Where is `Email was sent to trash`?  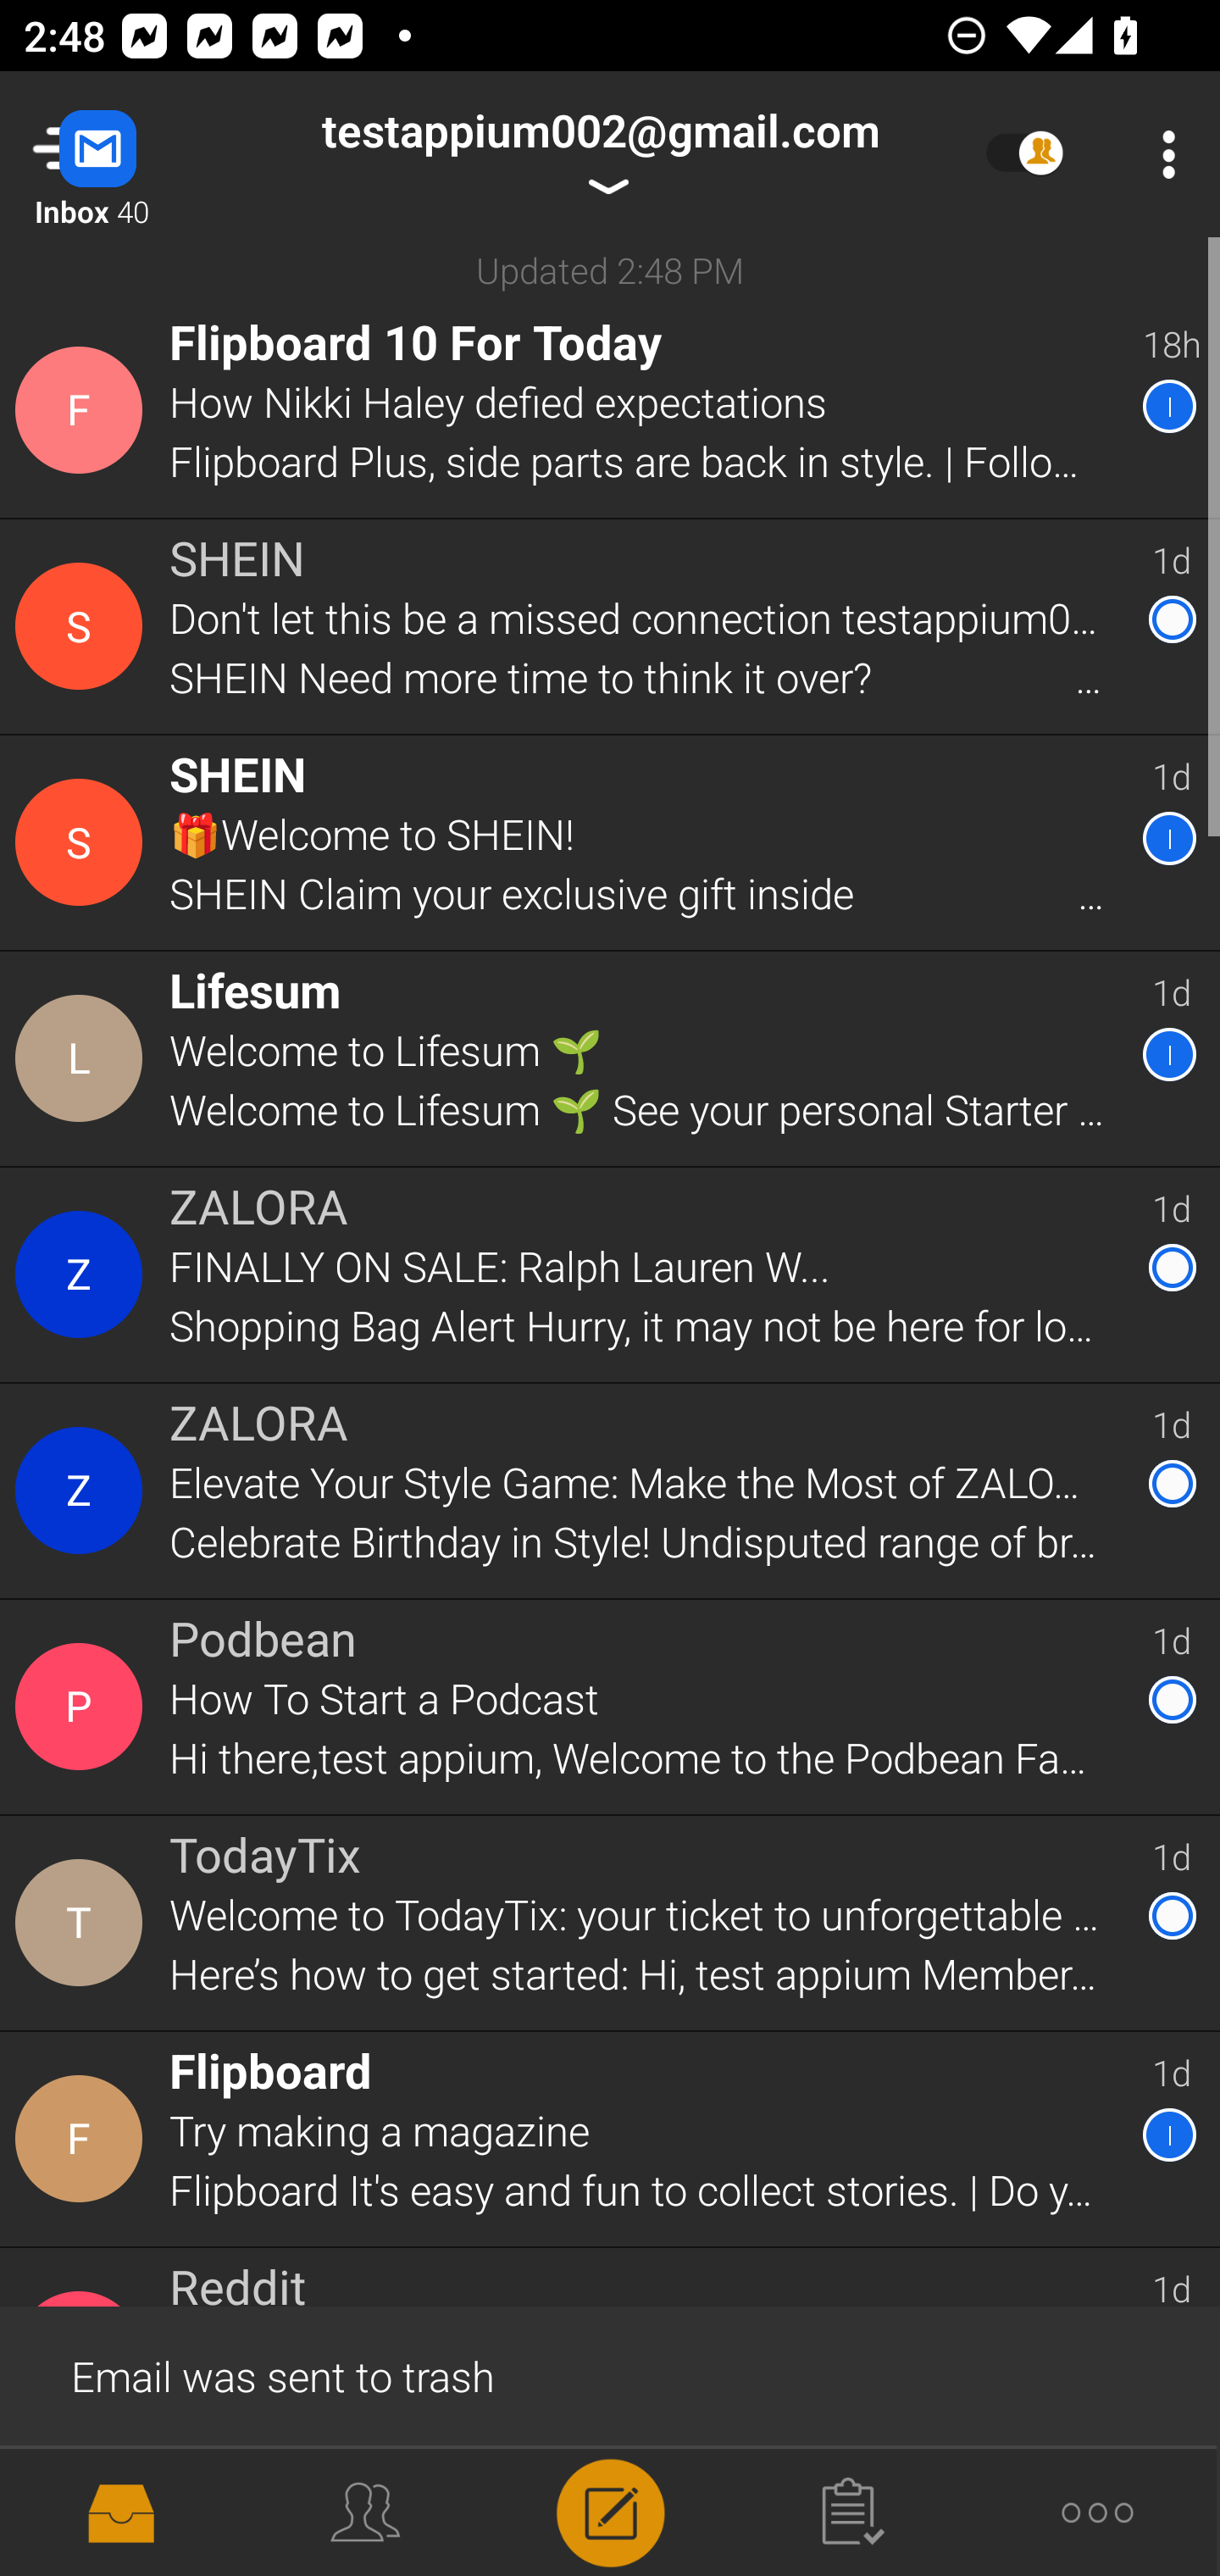
Email was sent to trash is located at coordinates (610, 2374).